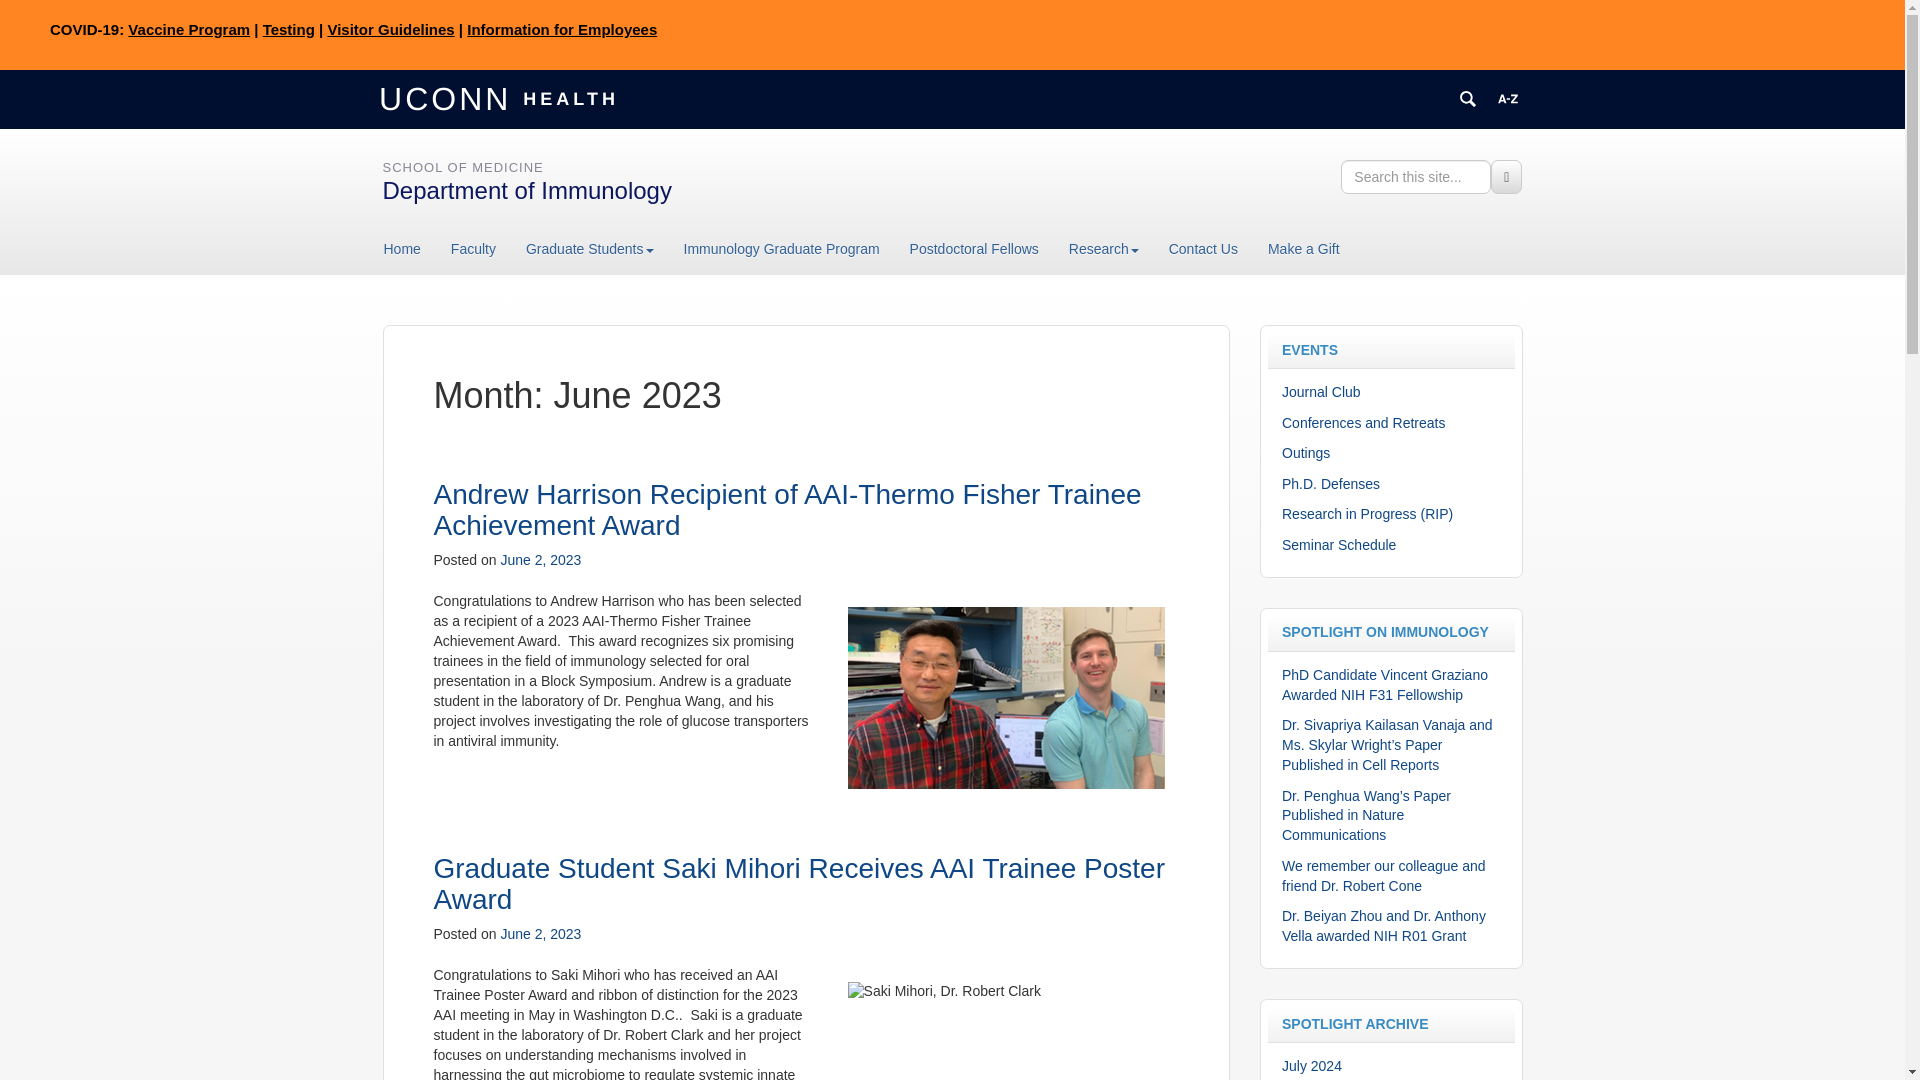 The height and width of the screenshot is (1080, 1920). I want to click on HEALTH, so click(569, 97).